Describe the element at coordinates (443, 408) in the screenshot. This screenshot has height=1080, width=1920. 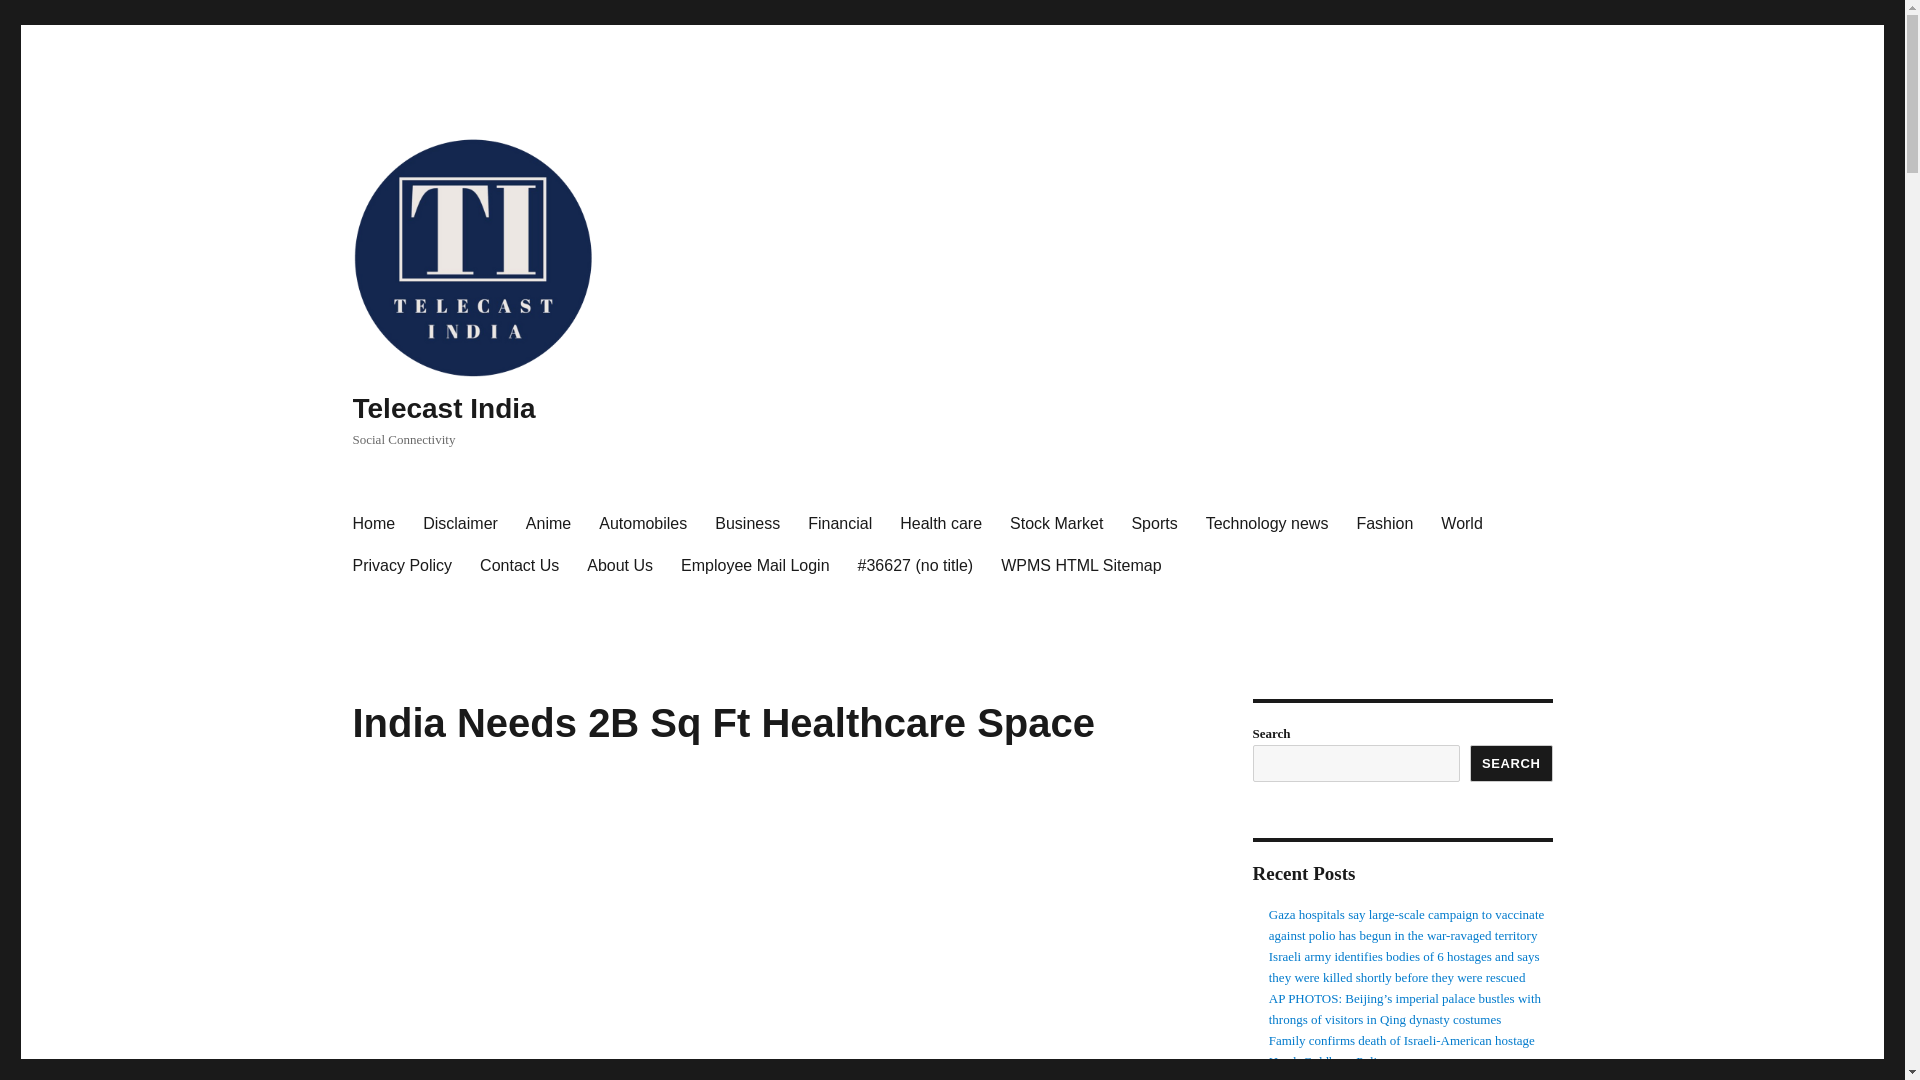
I see `Telecast India` at that location.